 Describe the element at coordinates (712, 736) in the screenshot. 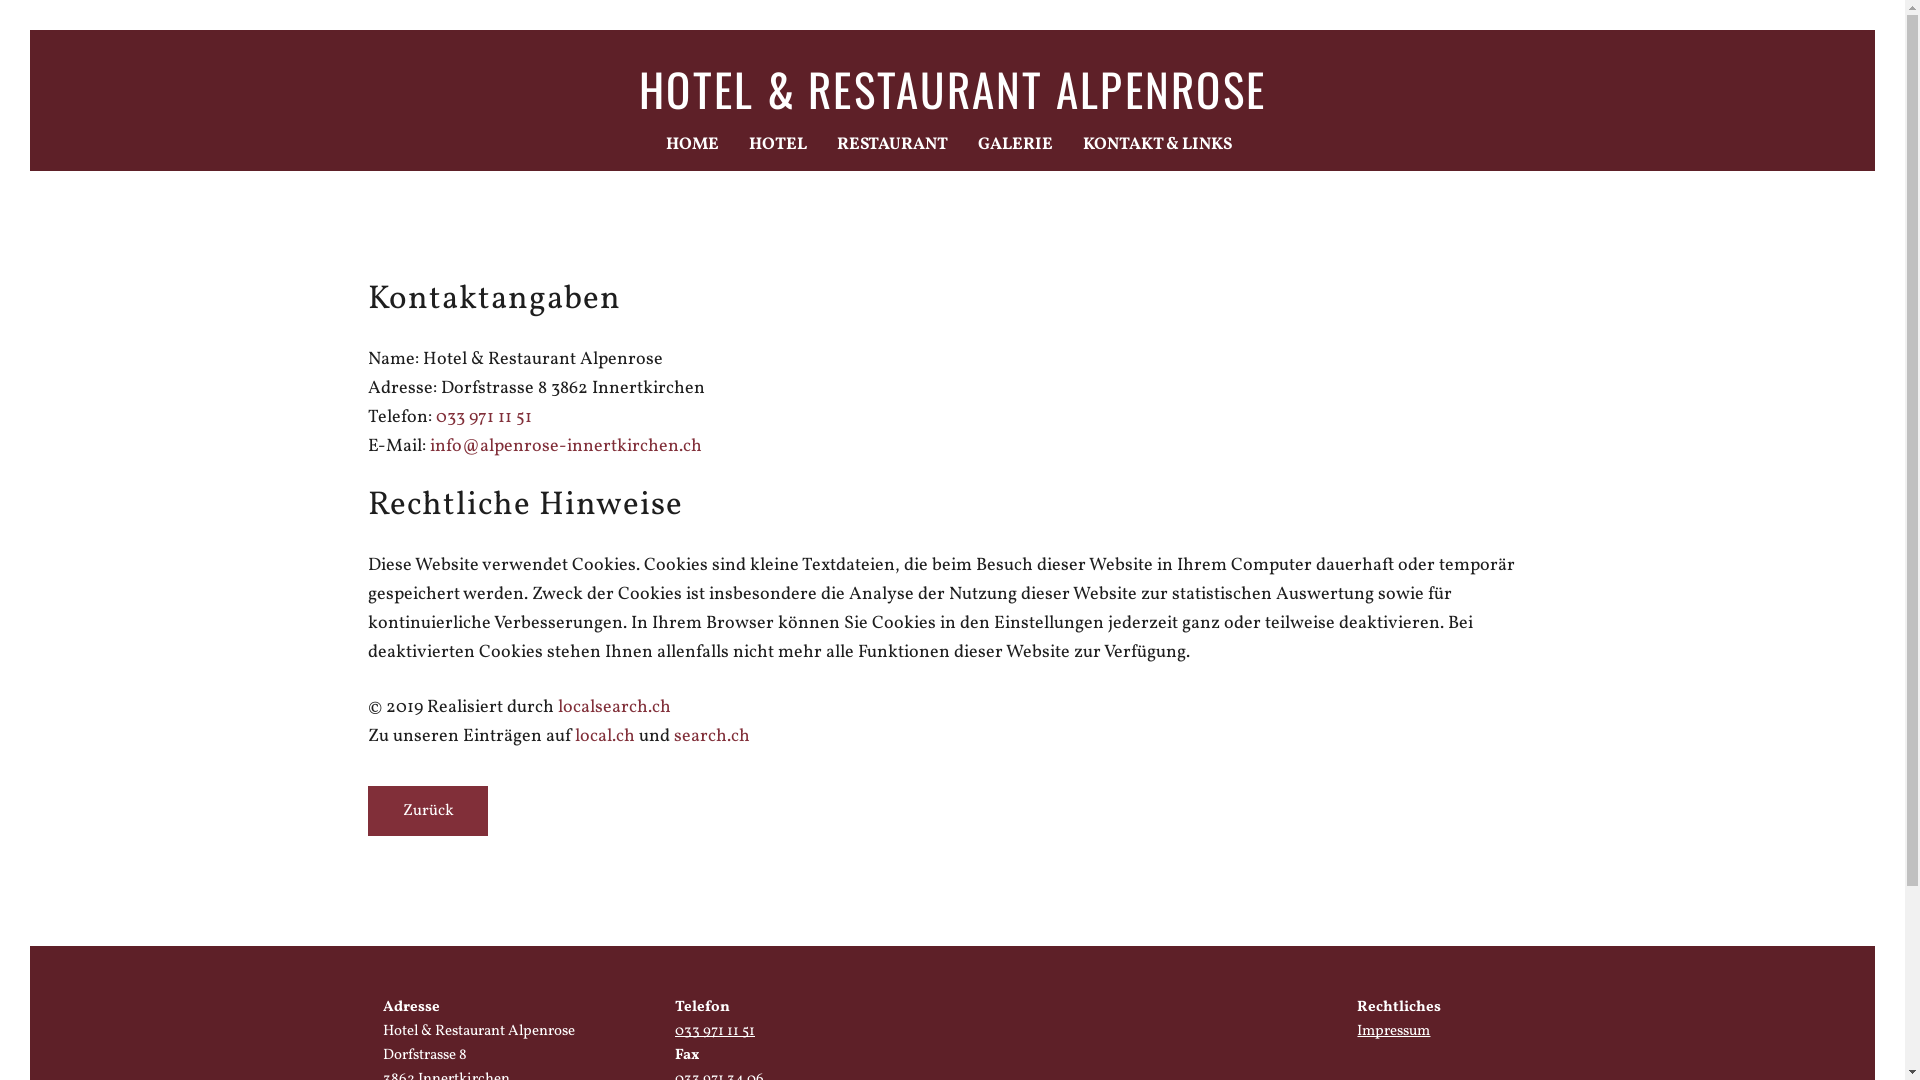

I see `search.ch` at that location.